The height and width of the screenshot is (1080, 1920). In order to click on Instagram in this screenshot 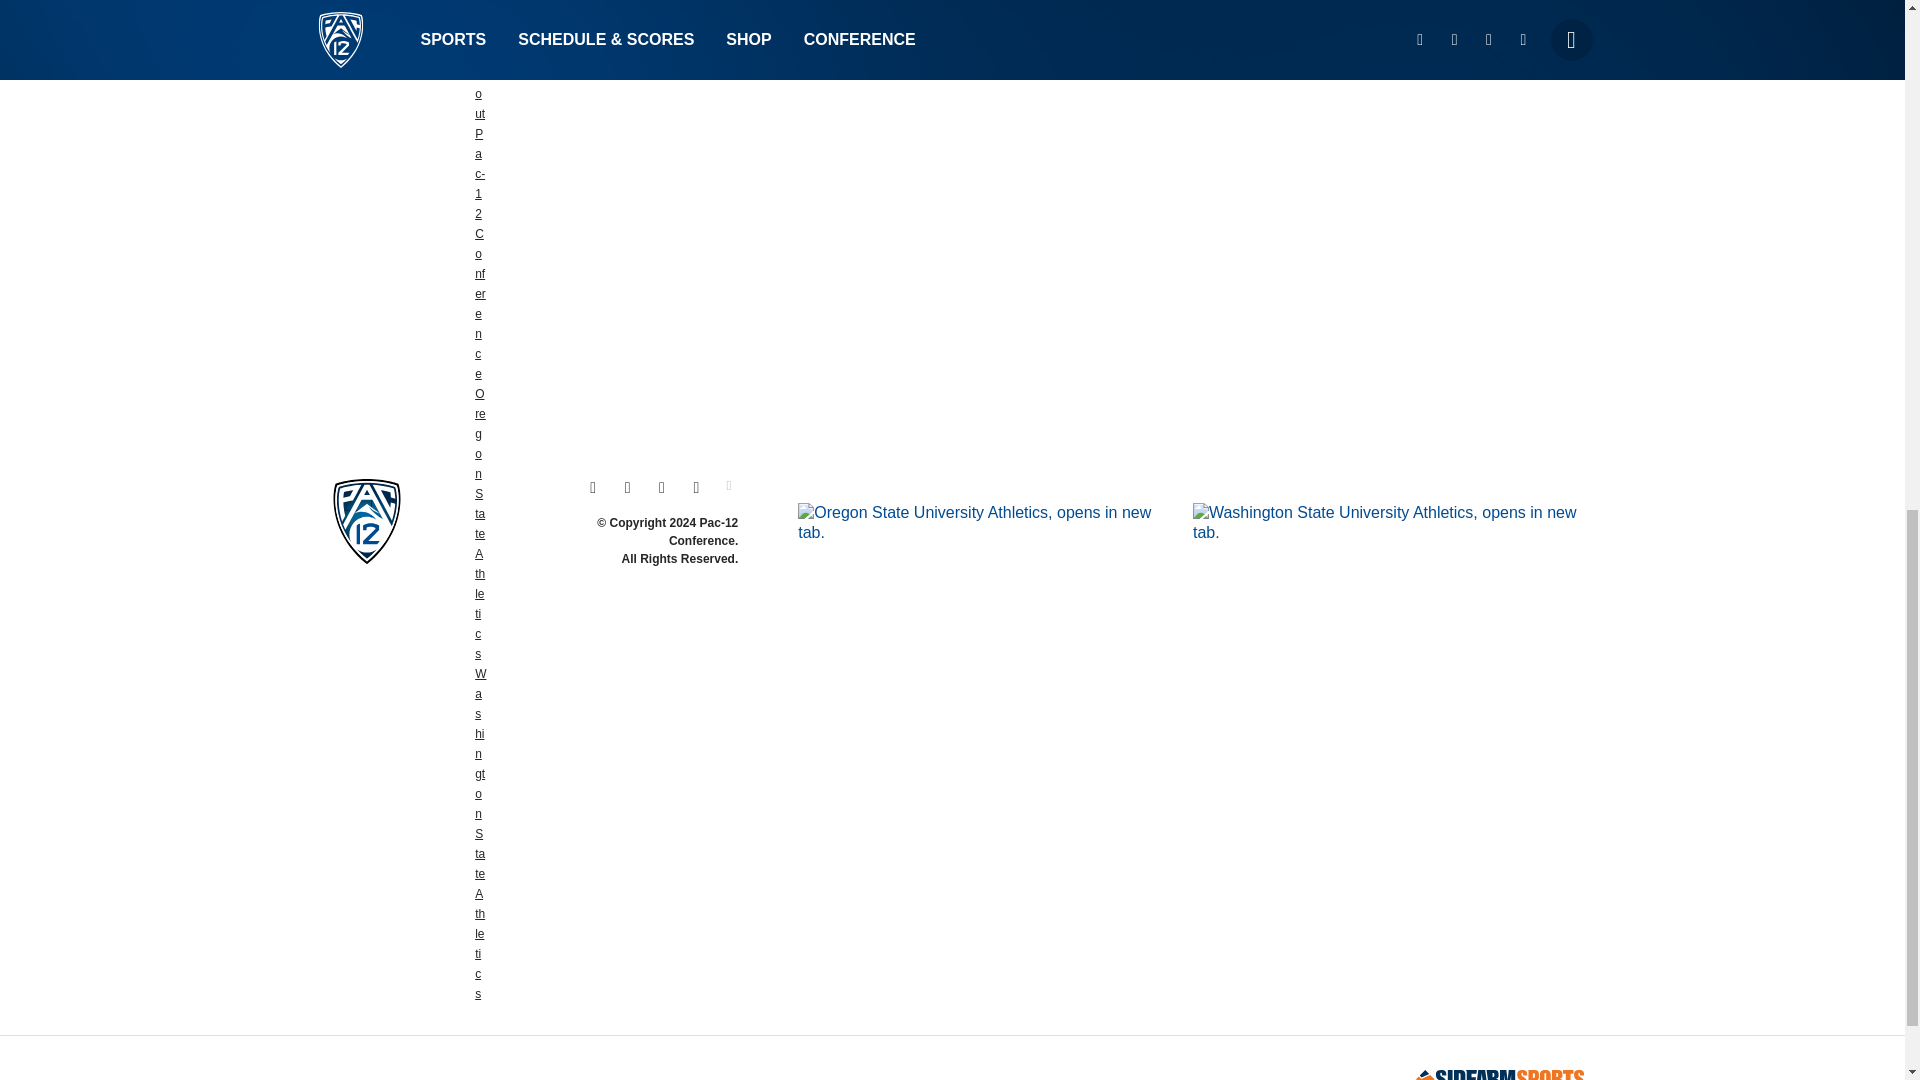, I will do `click(592, 487)`.